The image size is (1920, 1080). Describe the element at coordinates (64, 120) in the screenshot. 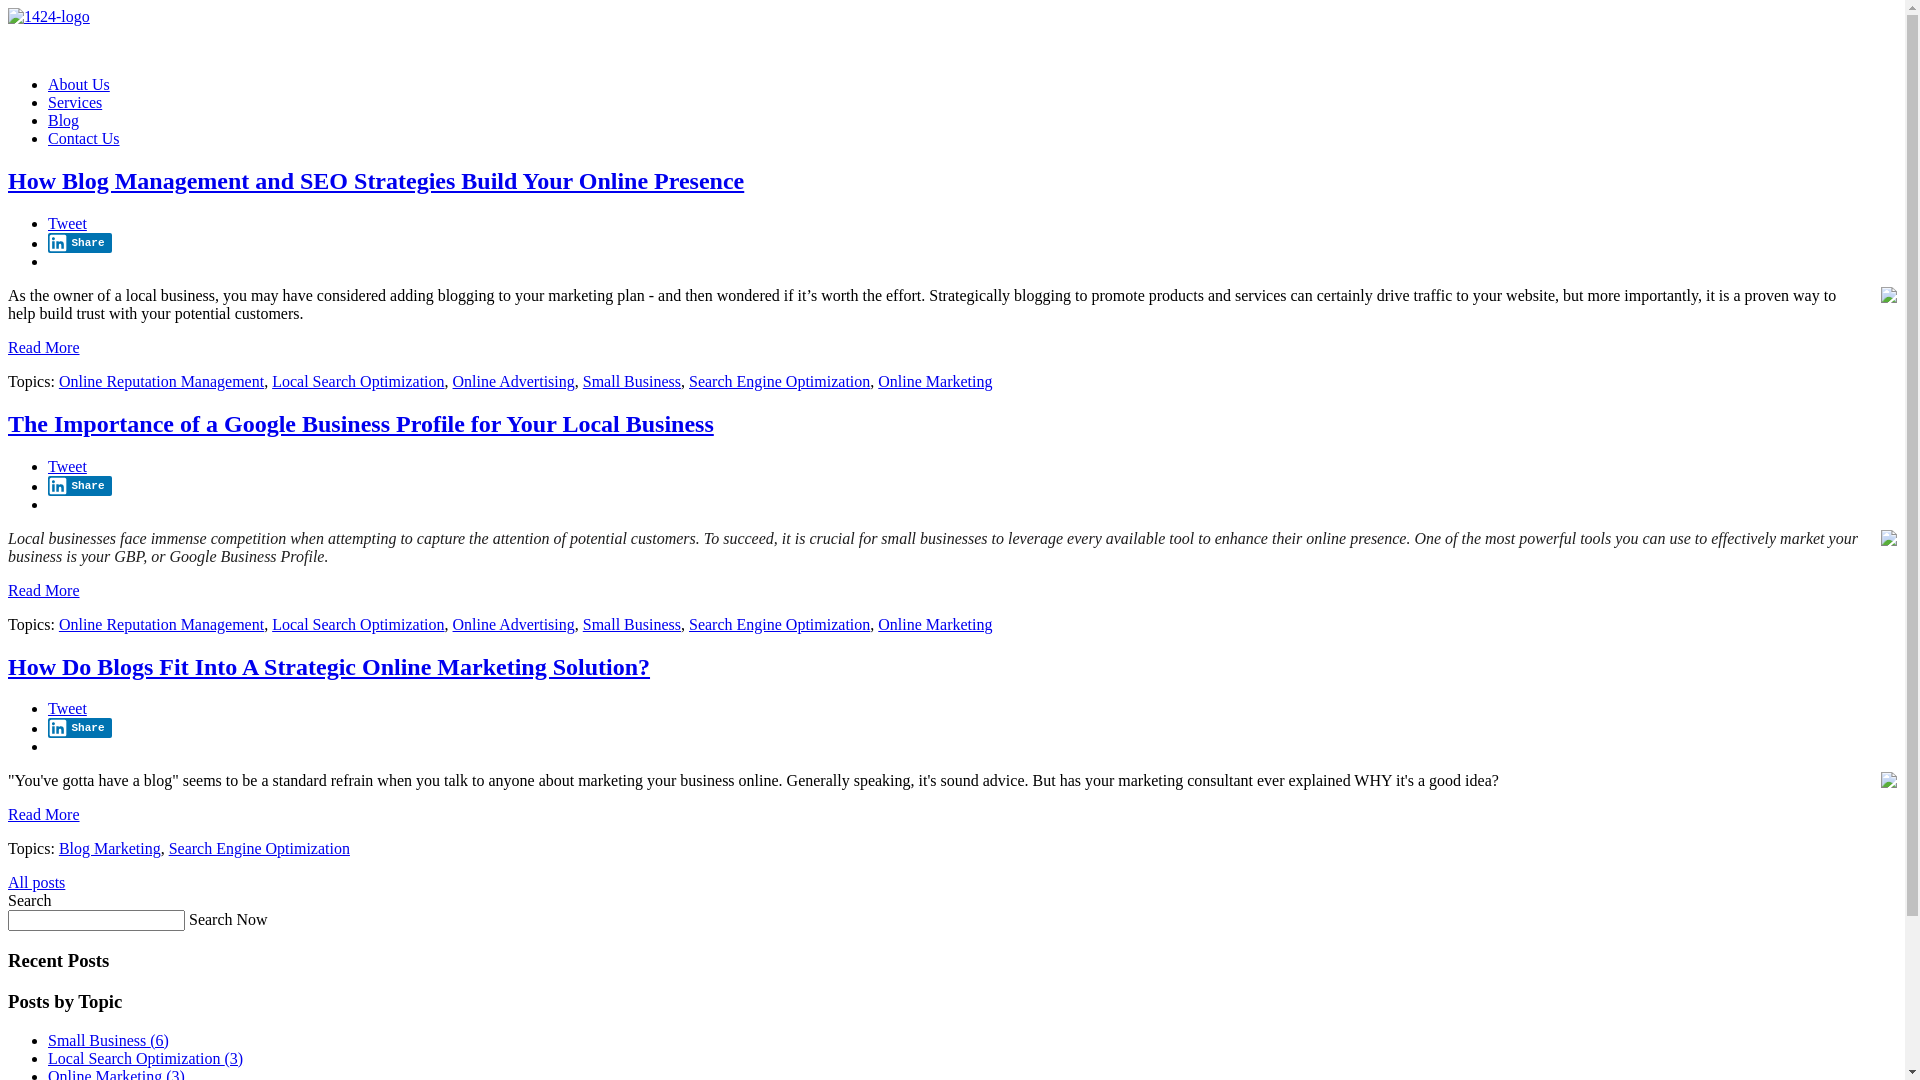

I see `Blog` at that location.